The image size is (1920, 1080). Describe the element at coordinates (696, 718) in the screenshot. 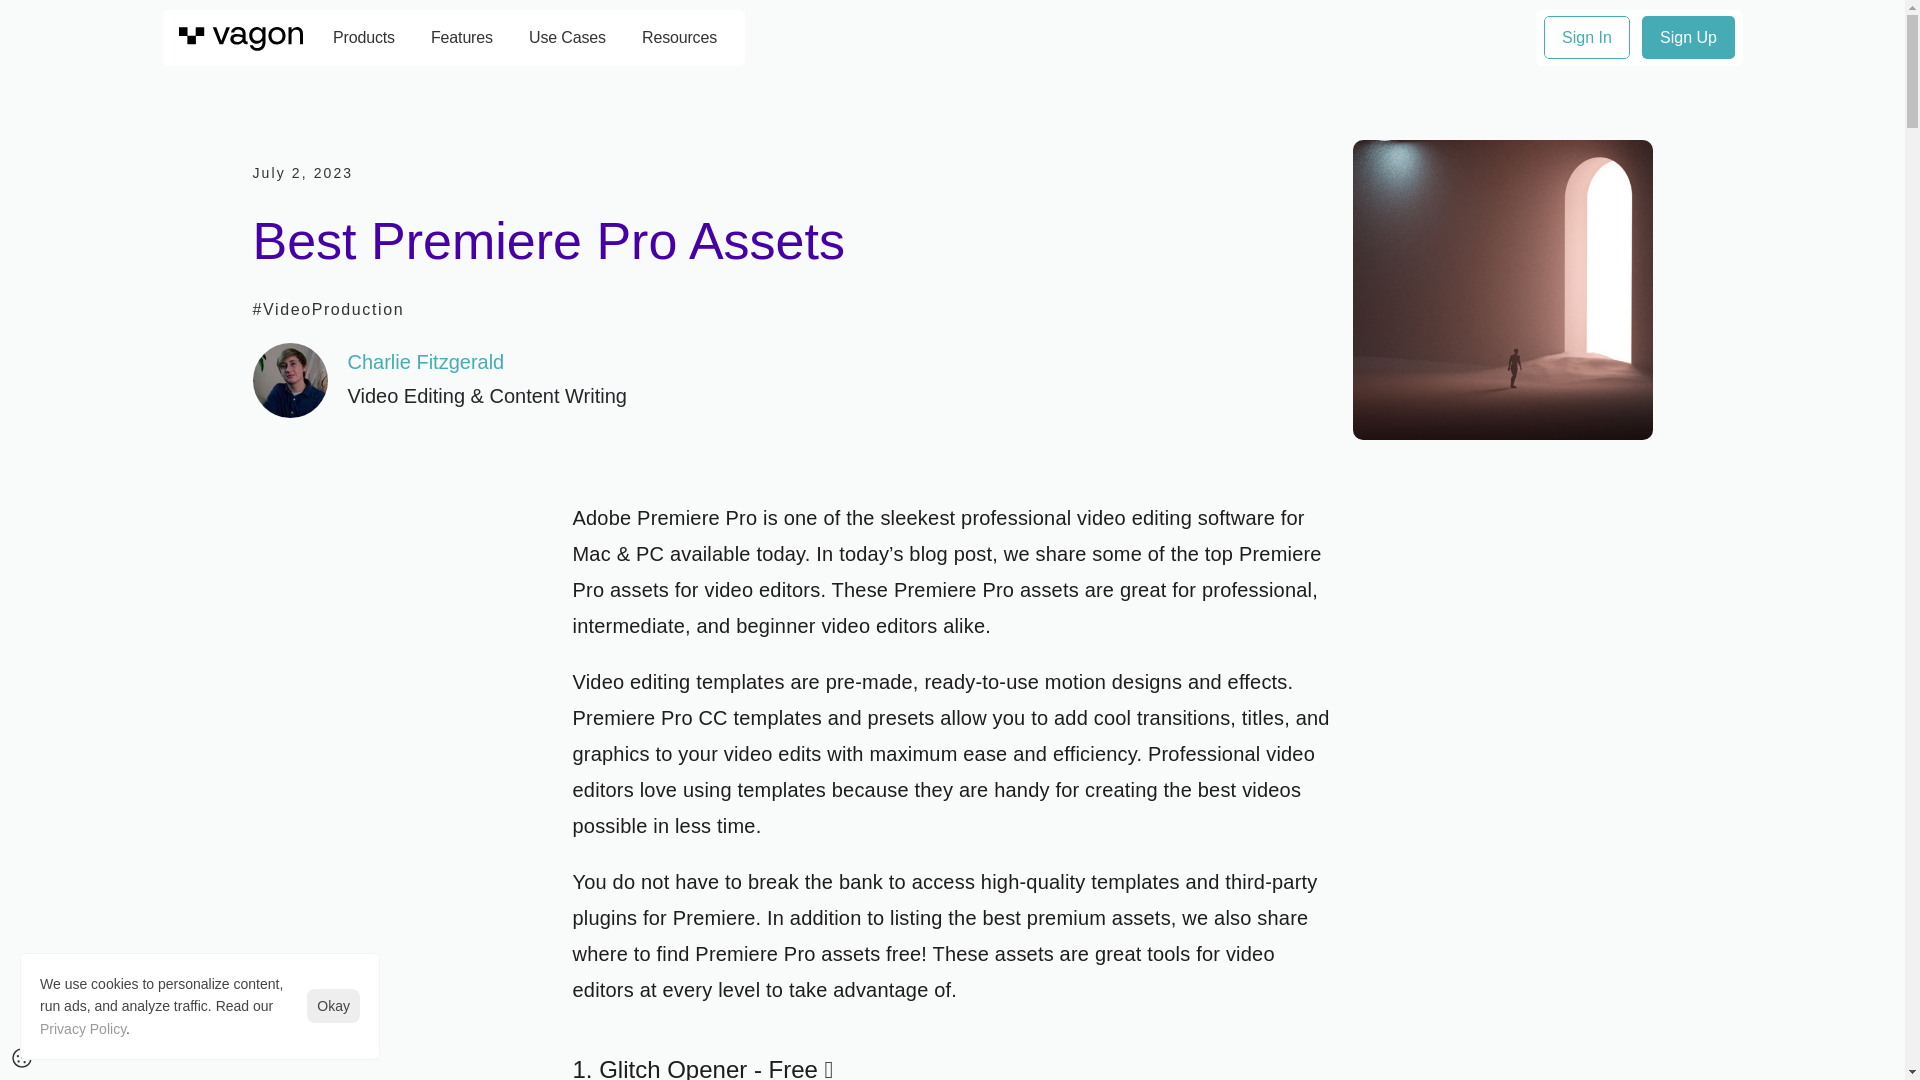

I see `Premiere Pro CC templates` at that location.